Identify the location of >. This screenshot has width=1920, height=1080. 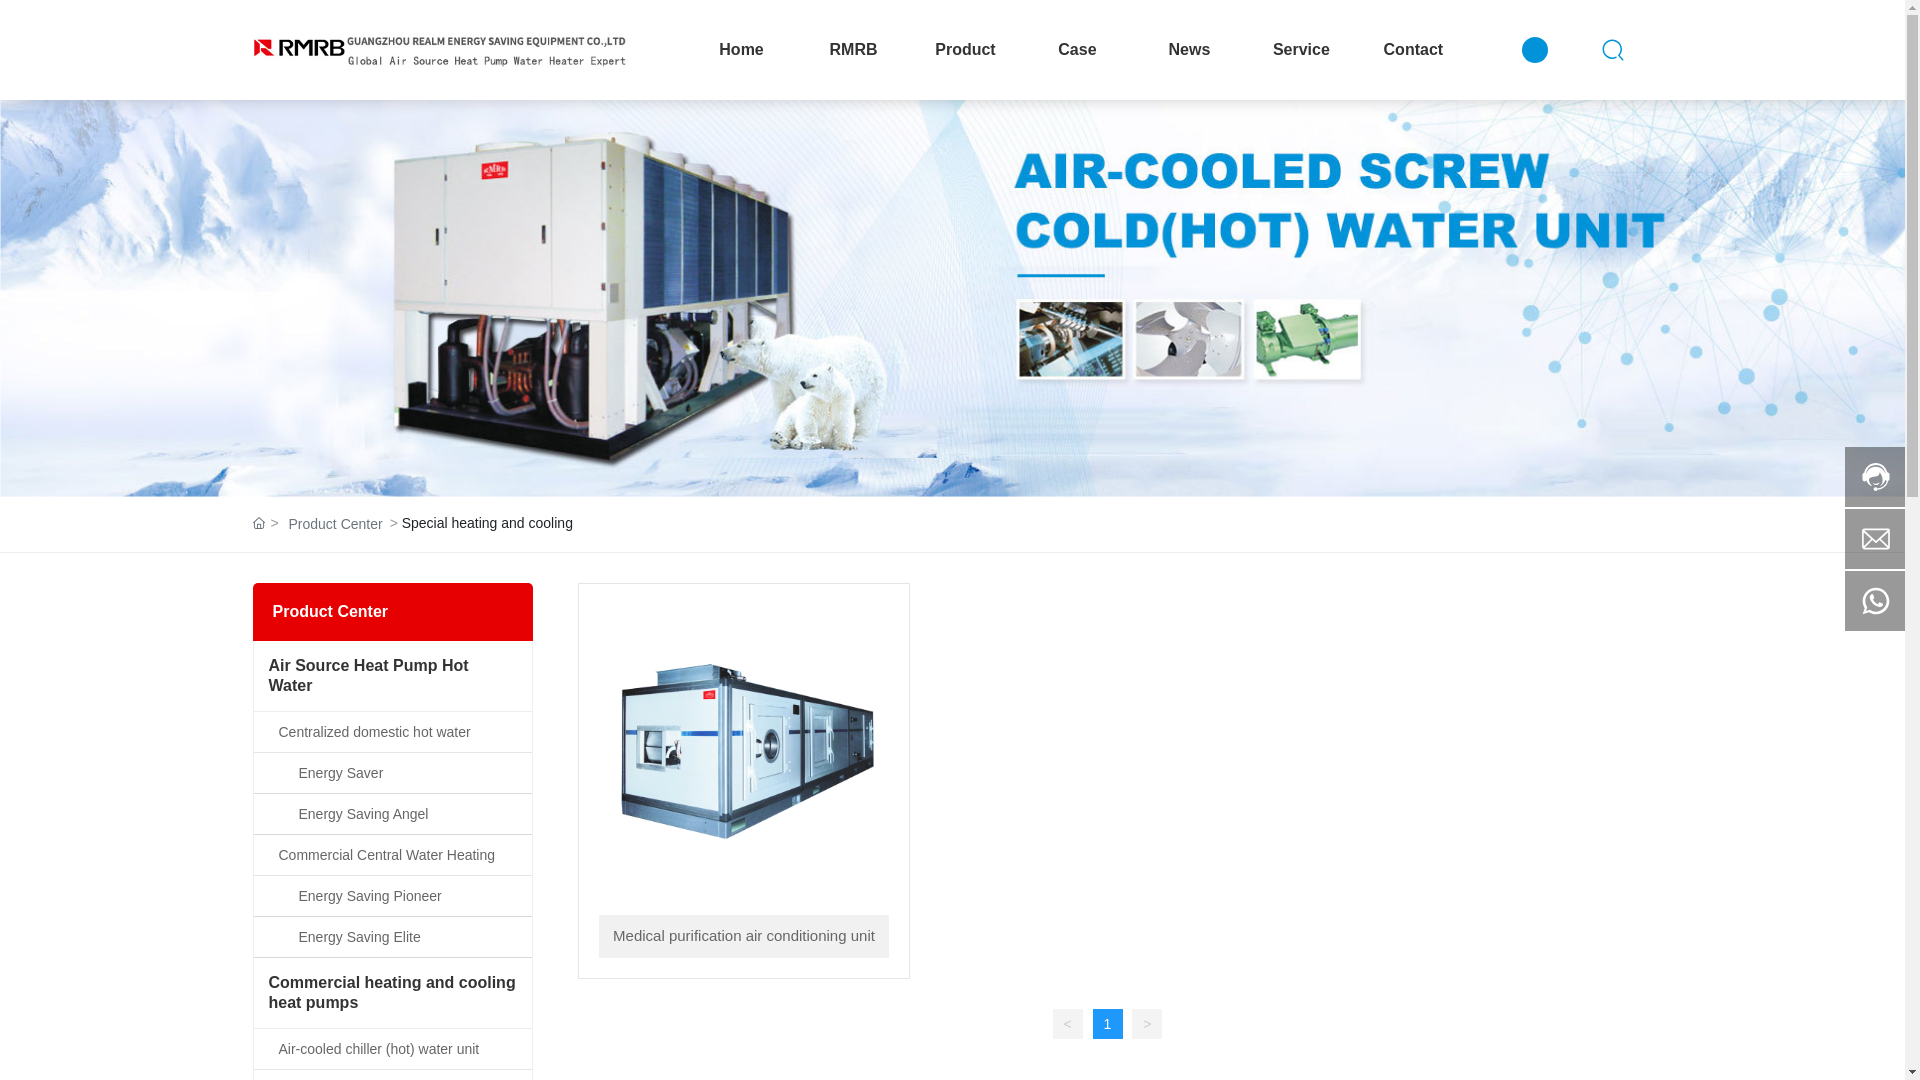
(1147, 1024).